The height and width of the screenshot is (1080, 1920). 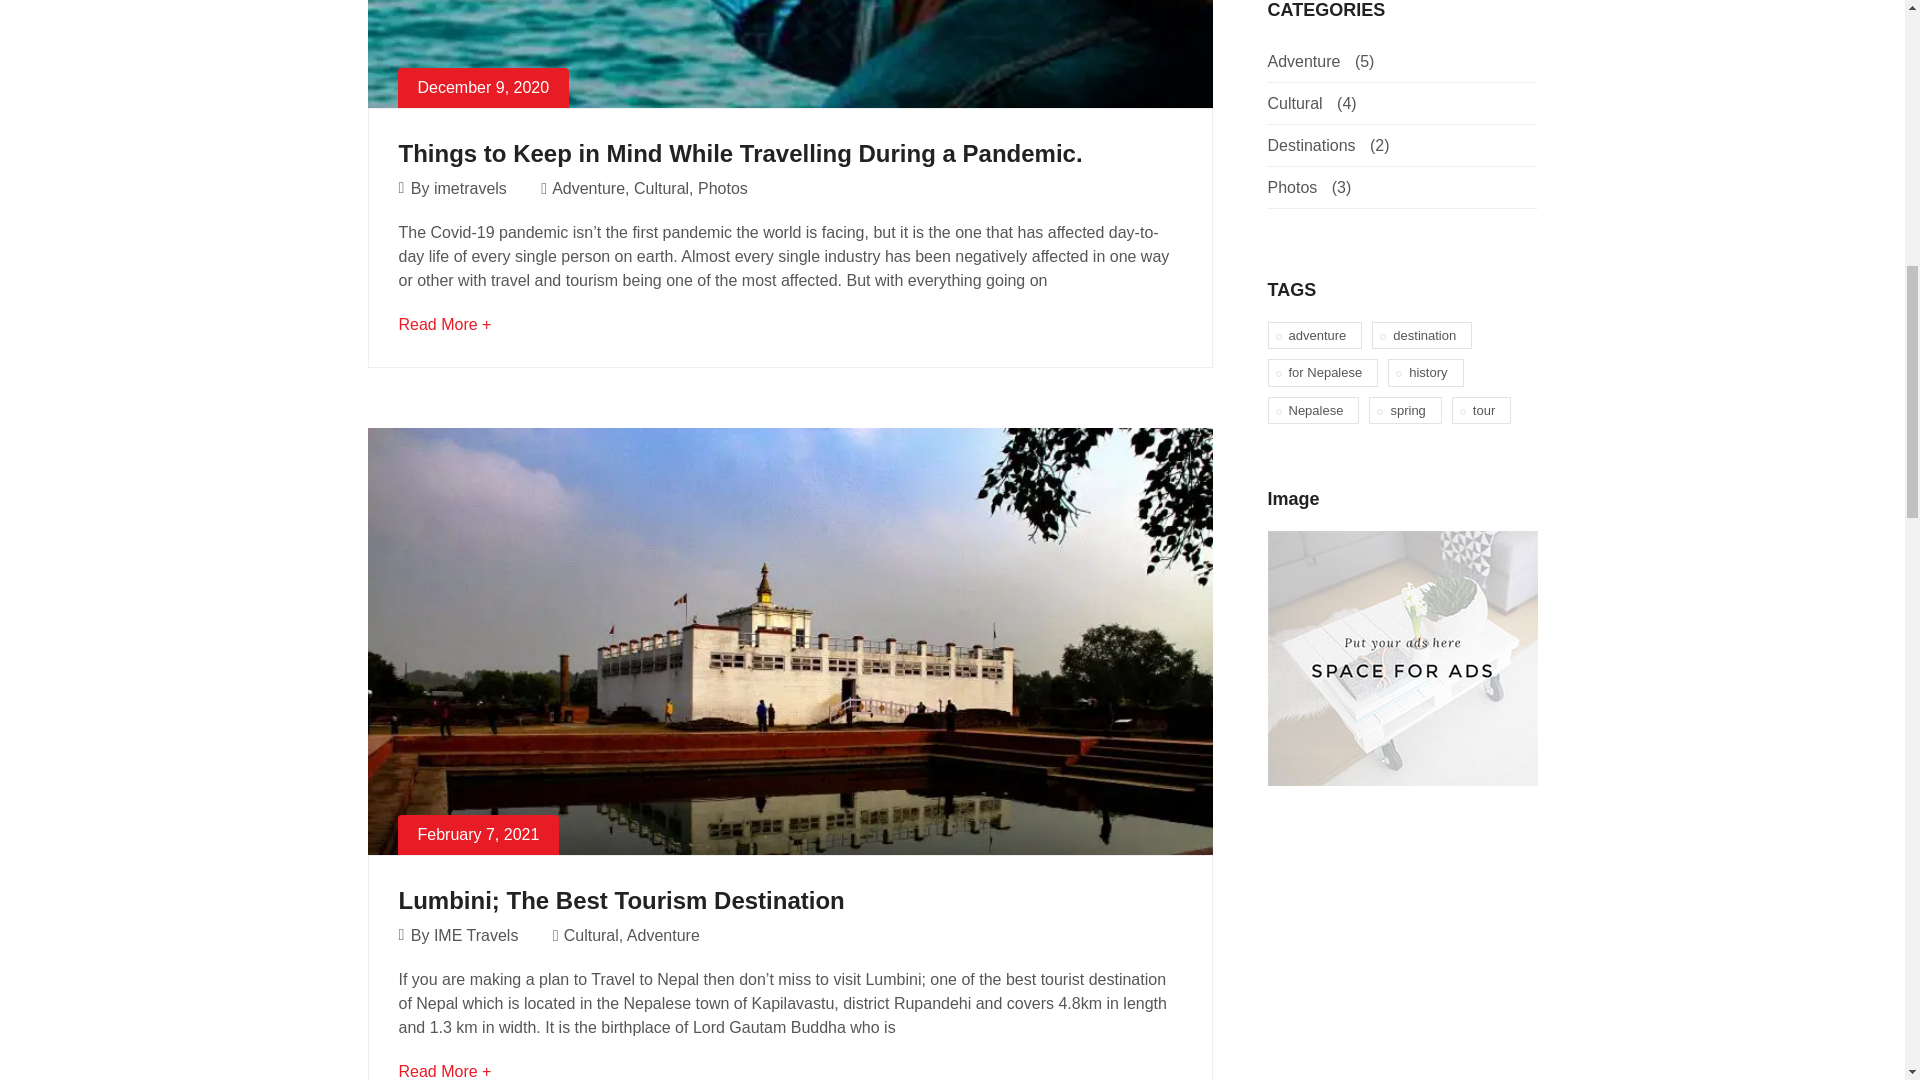 I want to click on Adventure, so click(x=588, y=188).